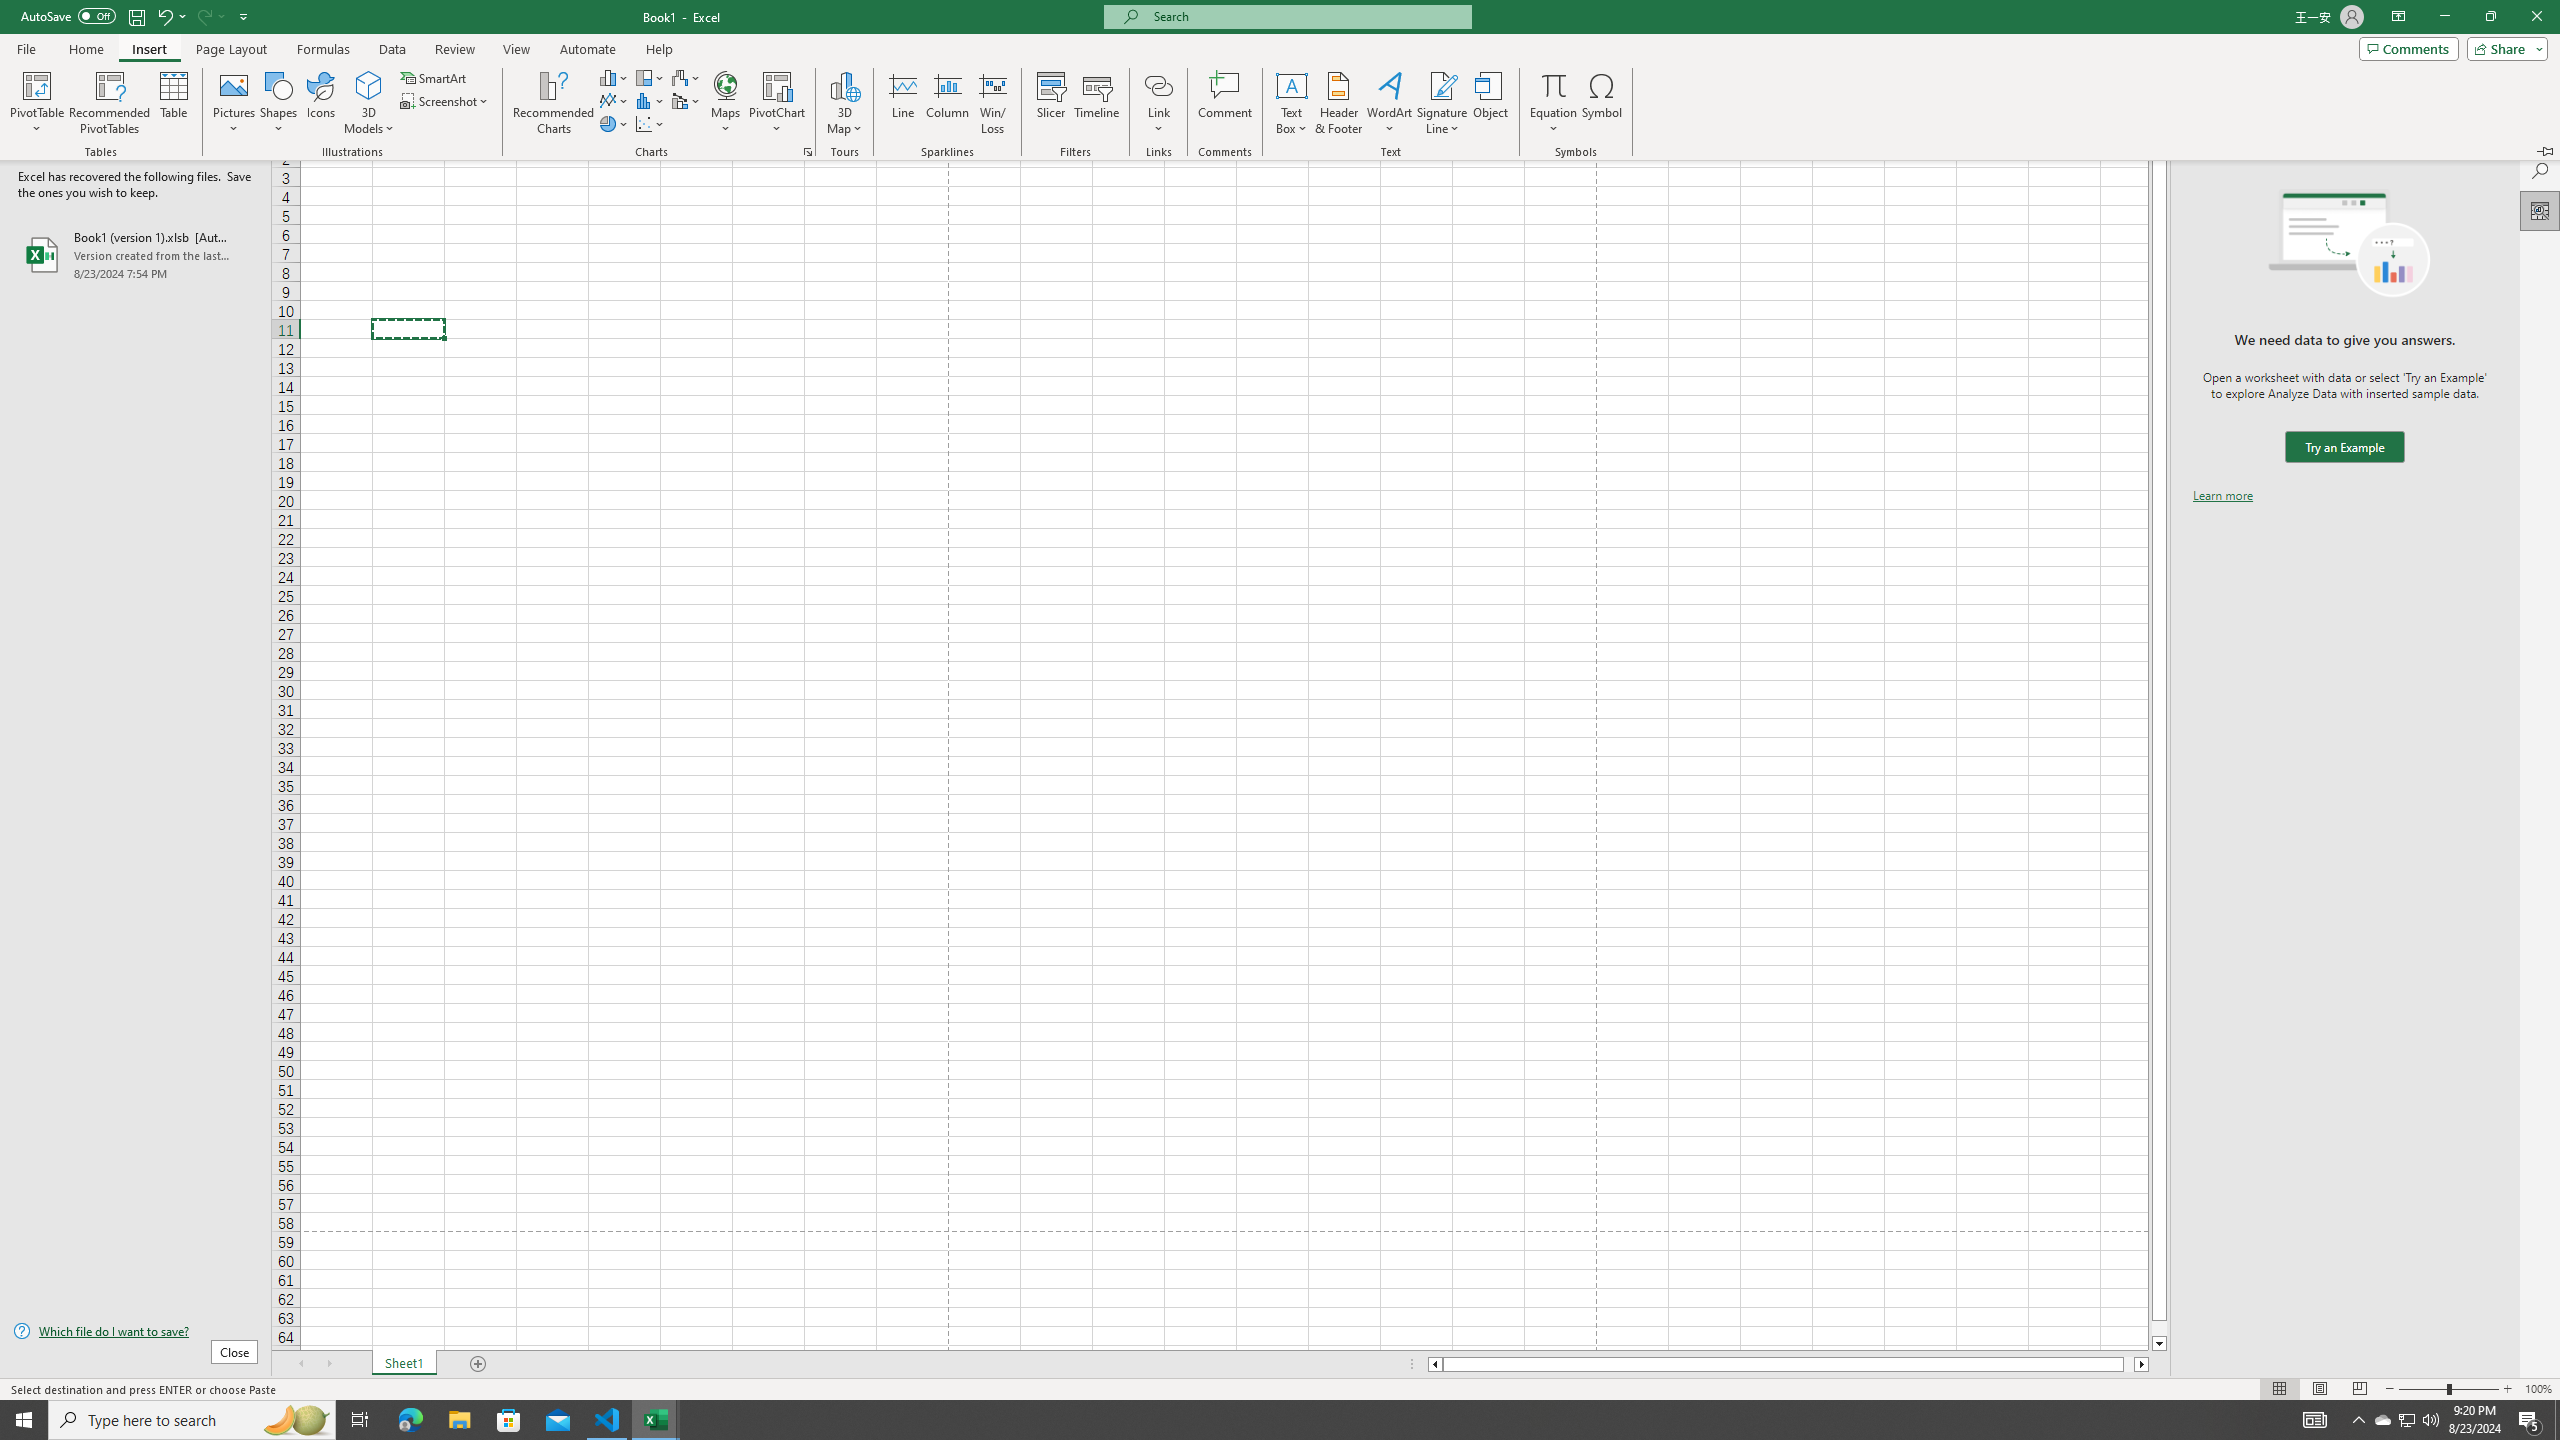 The height and width of the screenshot is (1440, 2560). I want to click on Analyze Data, so click(2540, 210).